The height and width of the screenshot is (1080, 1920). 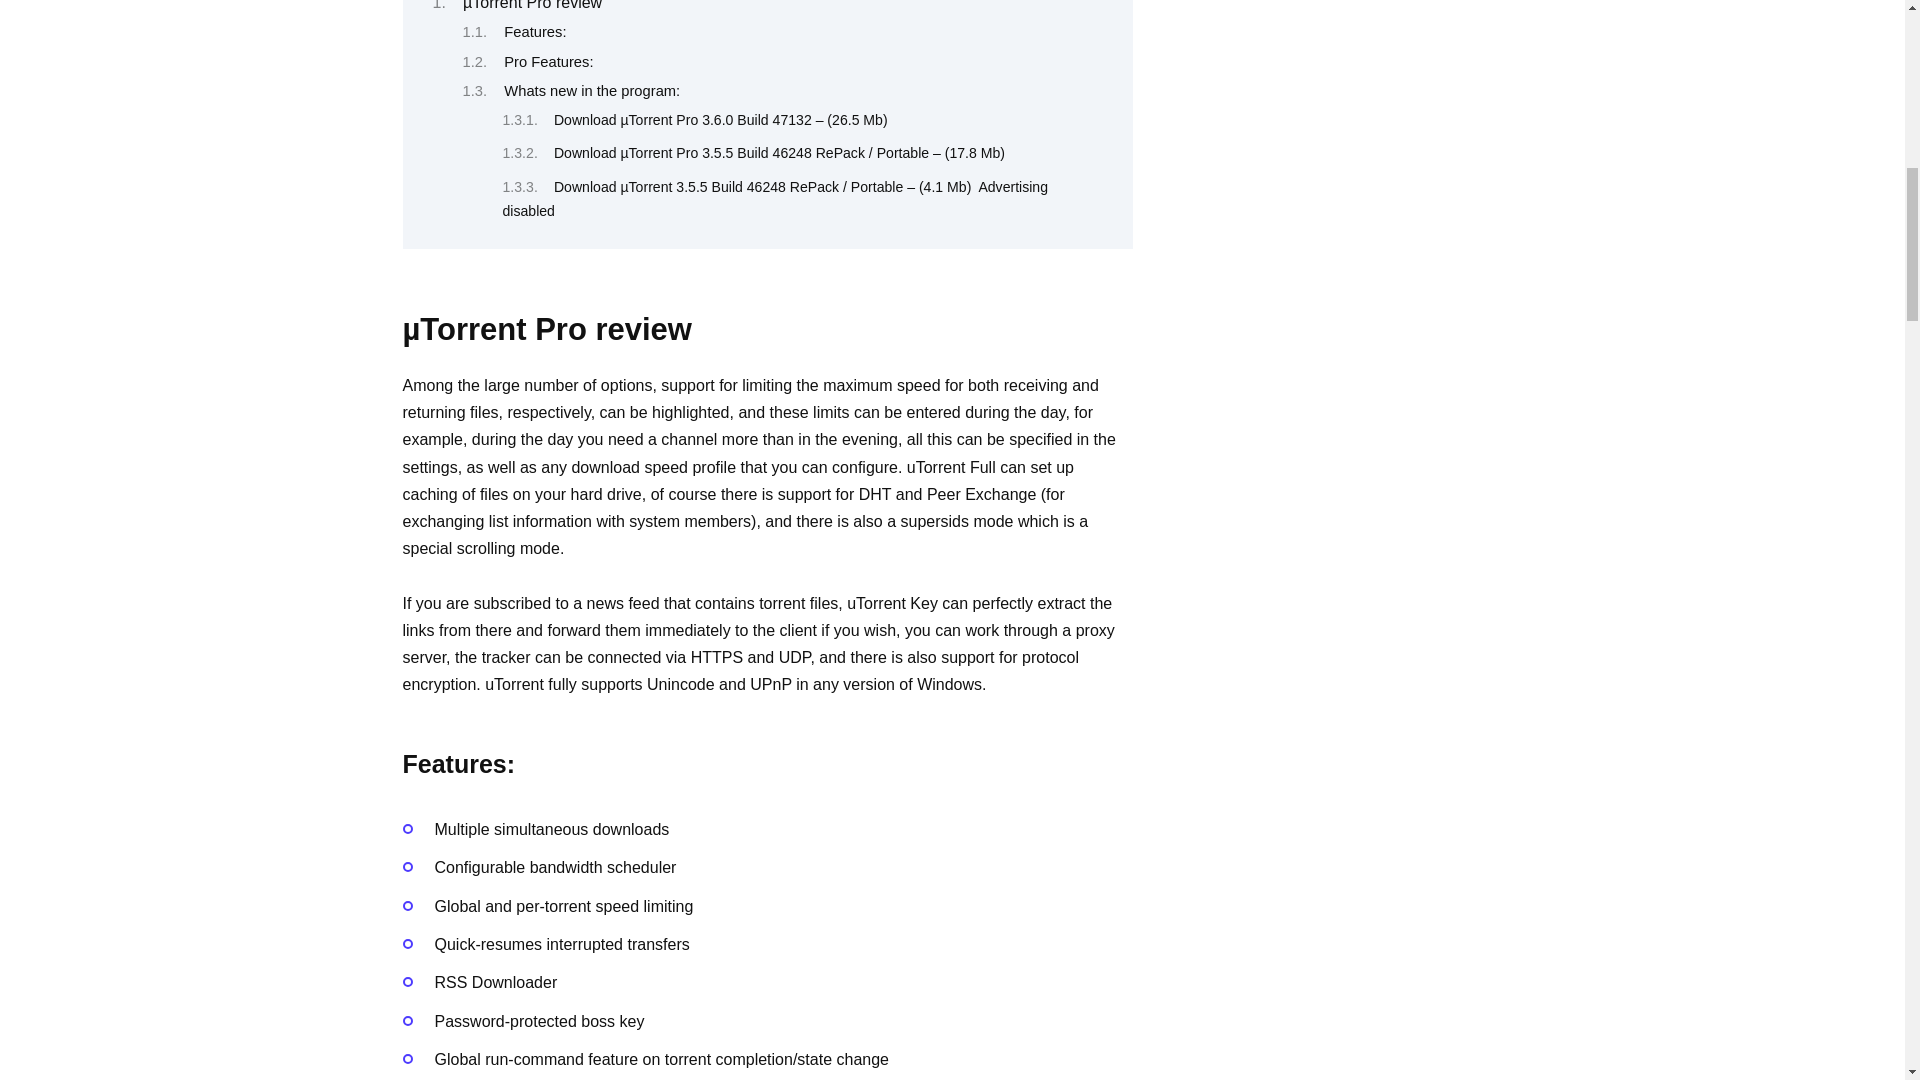 What do you see at coordinates (591, 91) in the screenshot?
I see `Whats new in the program:` at bounding box center [591, 91].